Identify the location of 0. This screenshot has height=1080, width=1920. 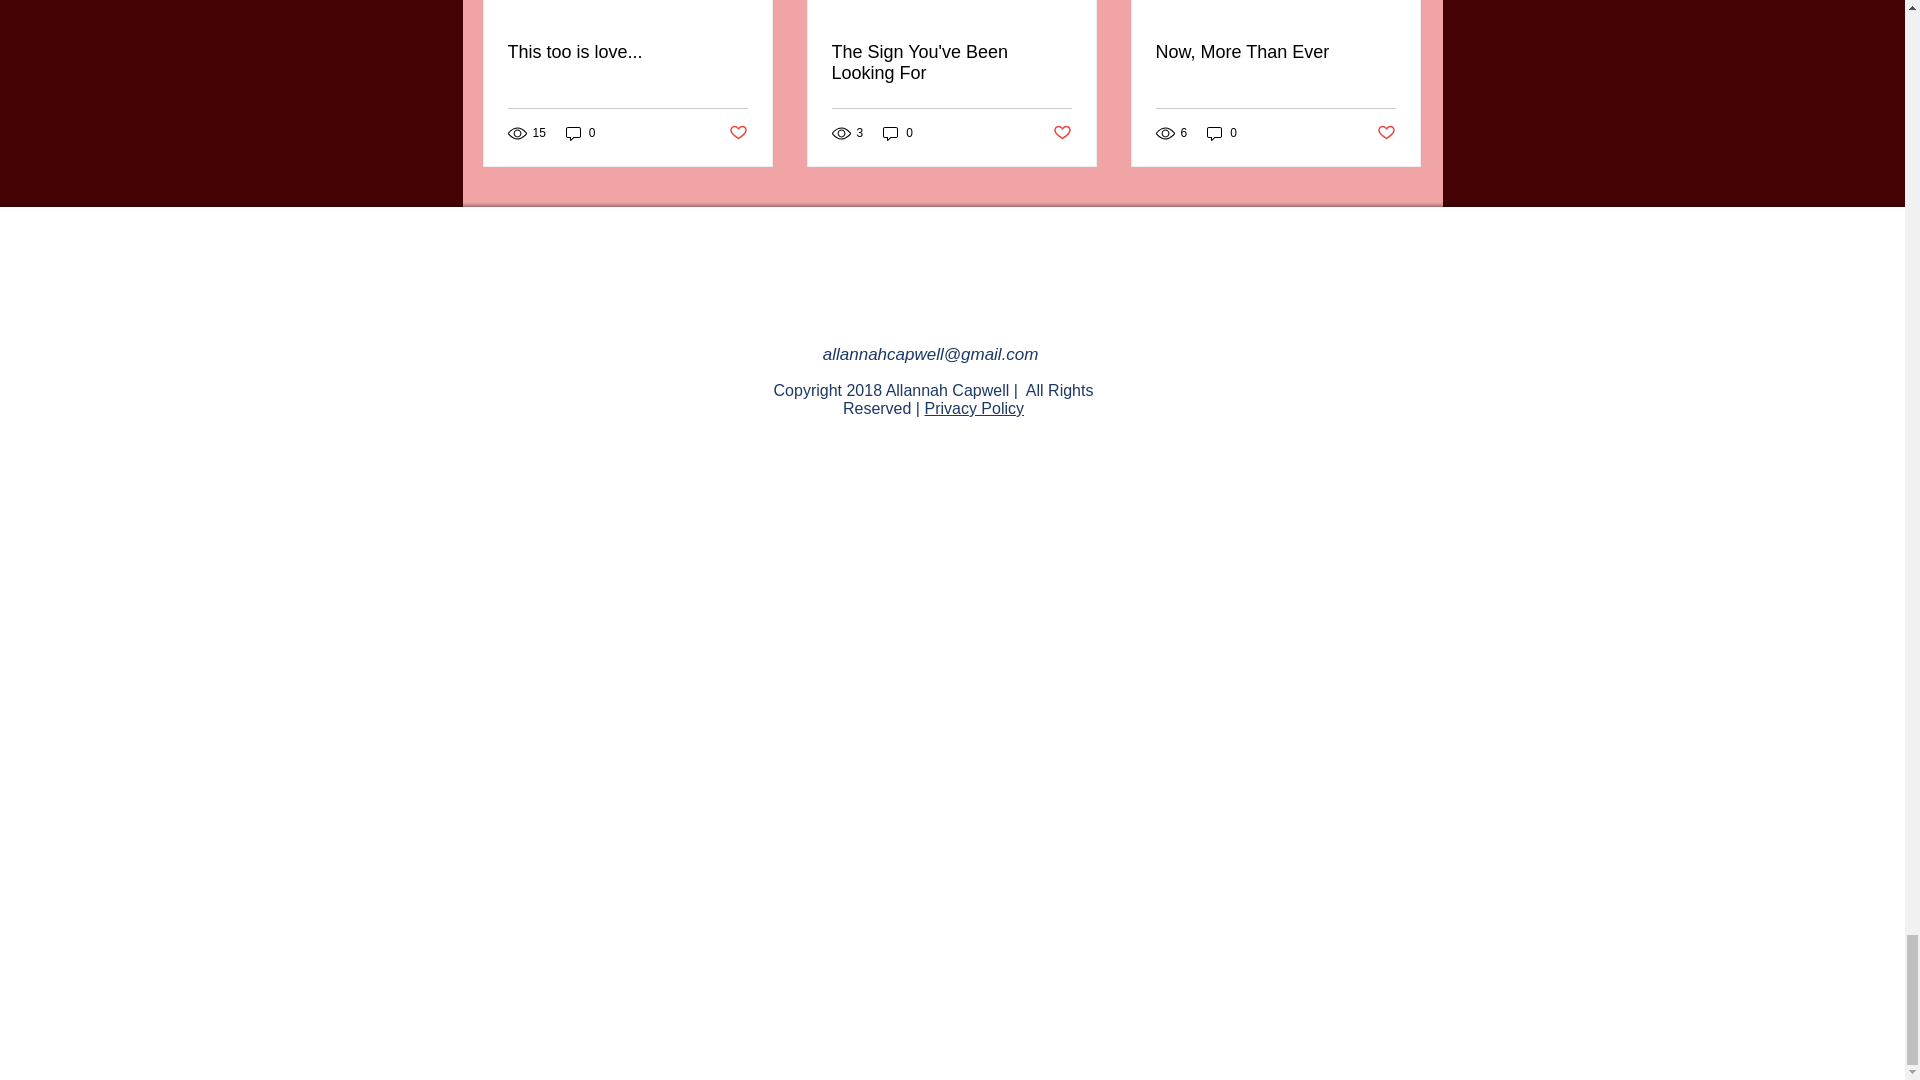
(898, 133).